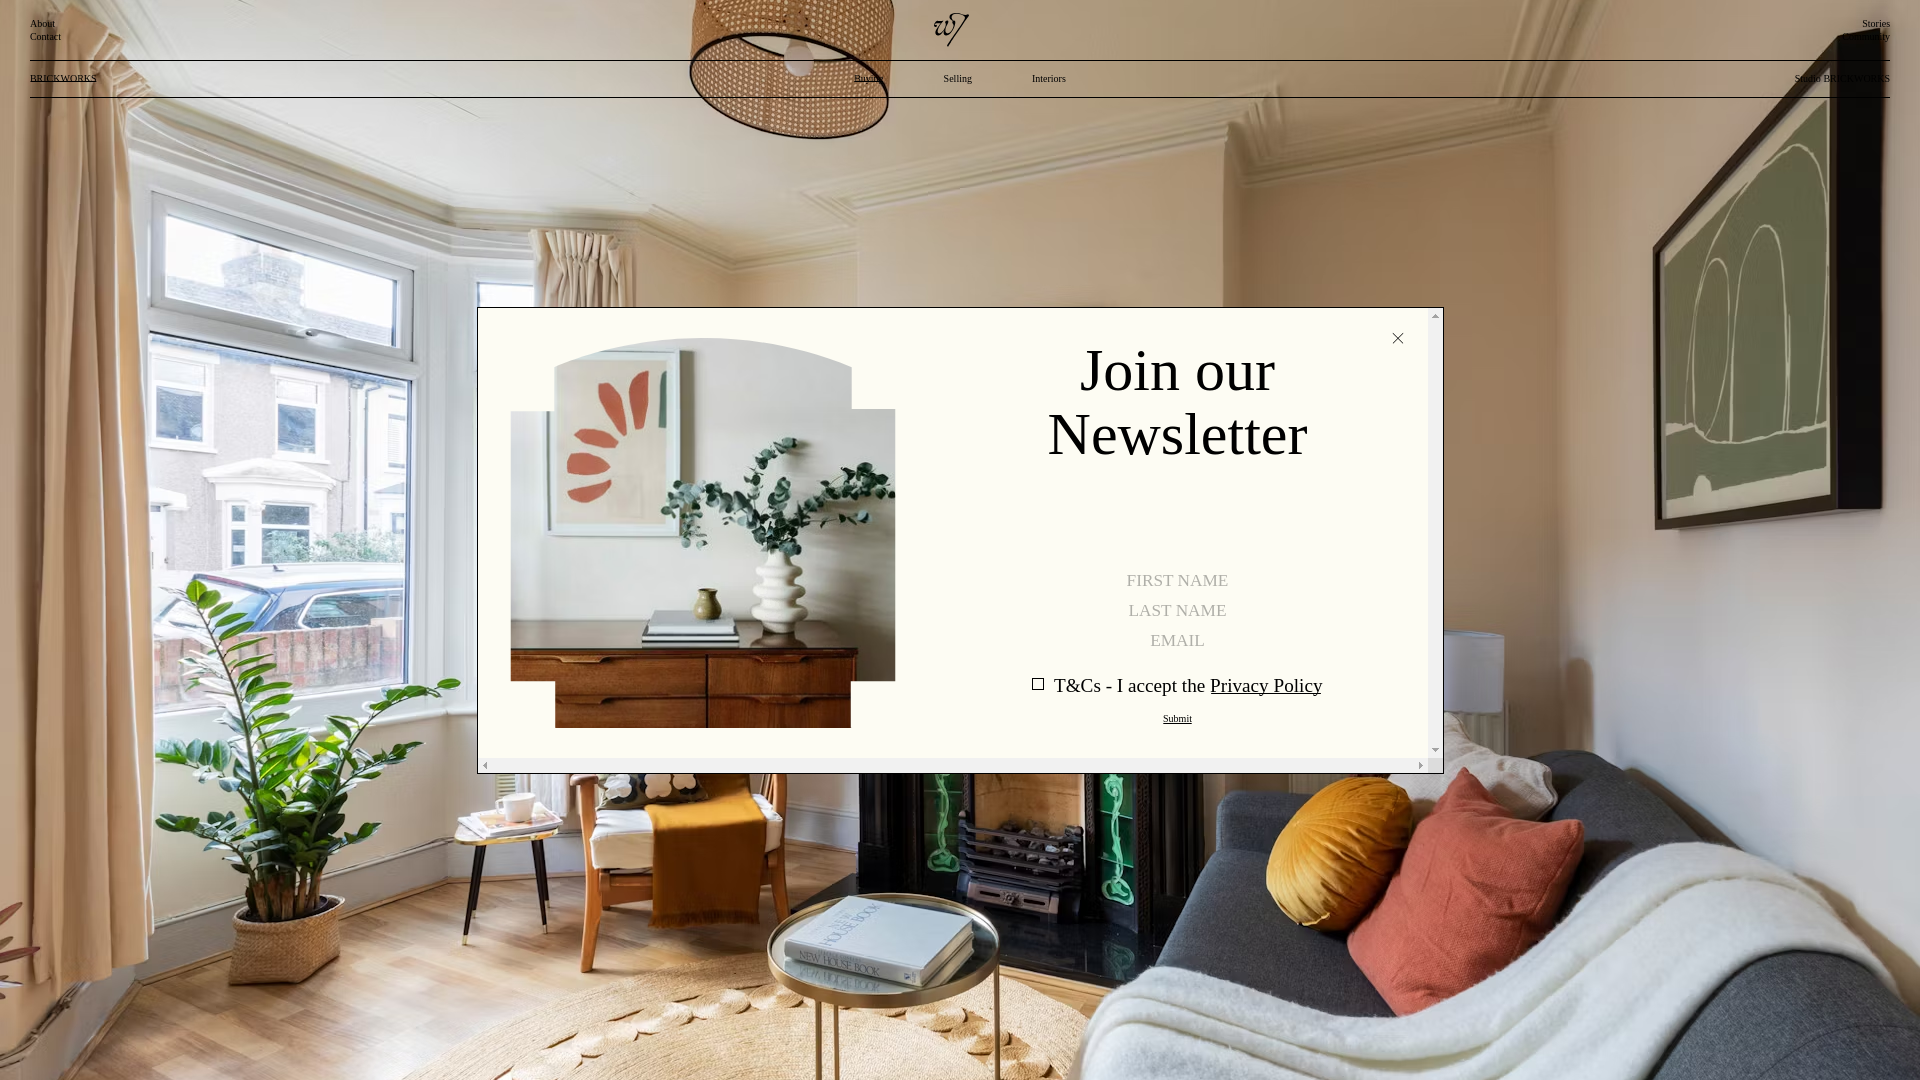 This screenshot has height=1080, width=1920. I want to click on Stories, so click(1876, 24).